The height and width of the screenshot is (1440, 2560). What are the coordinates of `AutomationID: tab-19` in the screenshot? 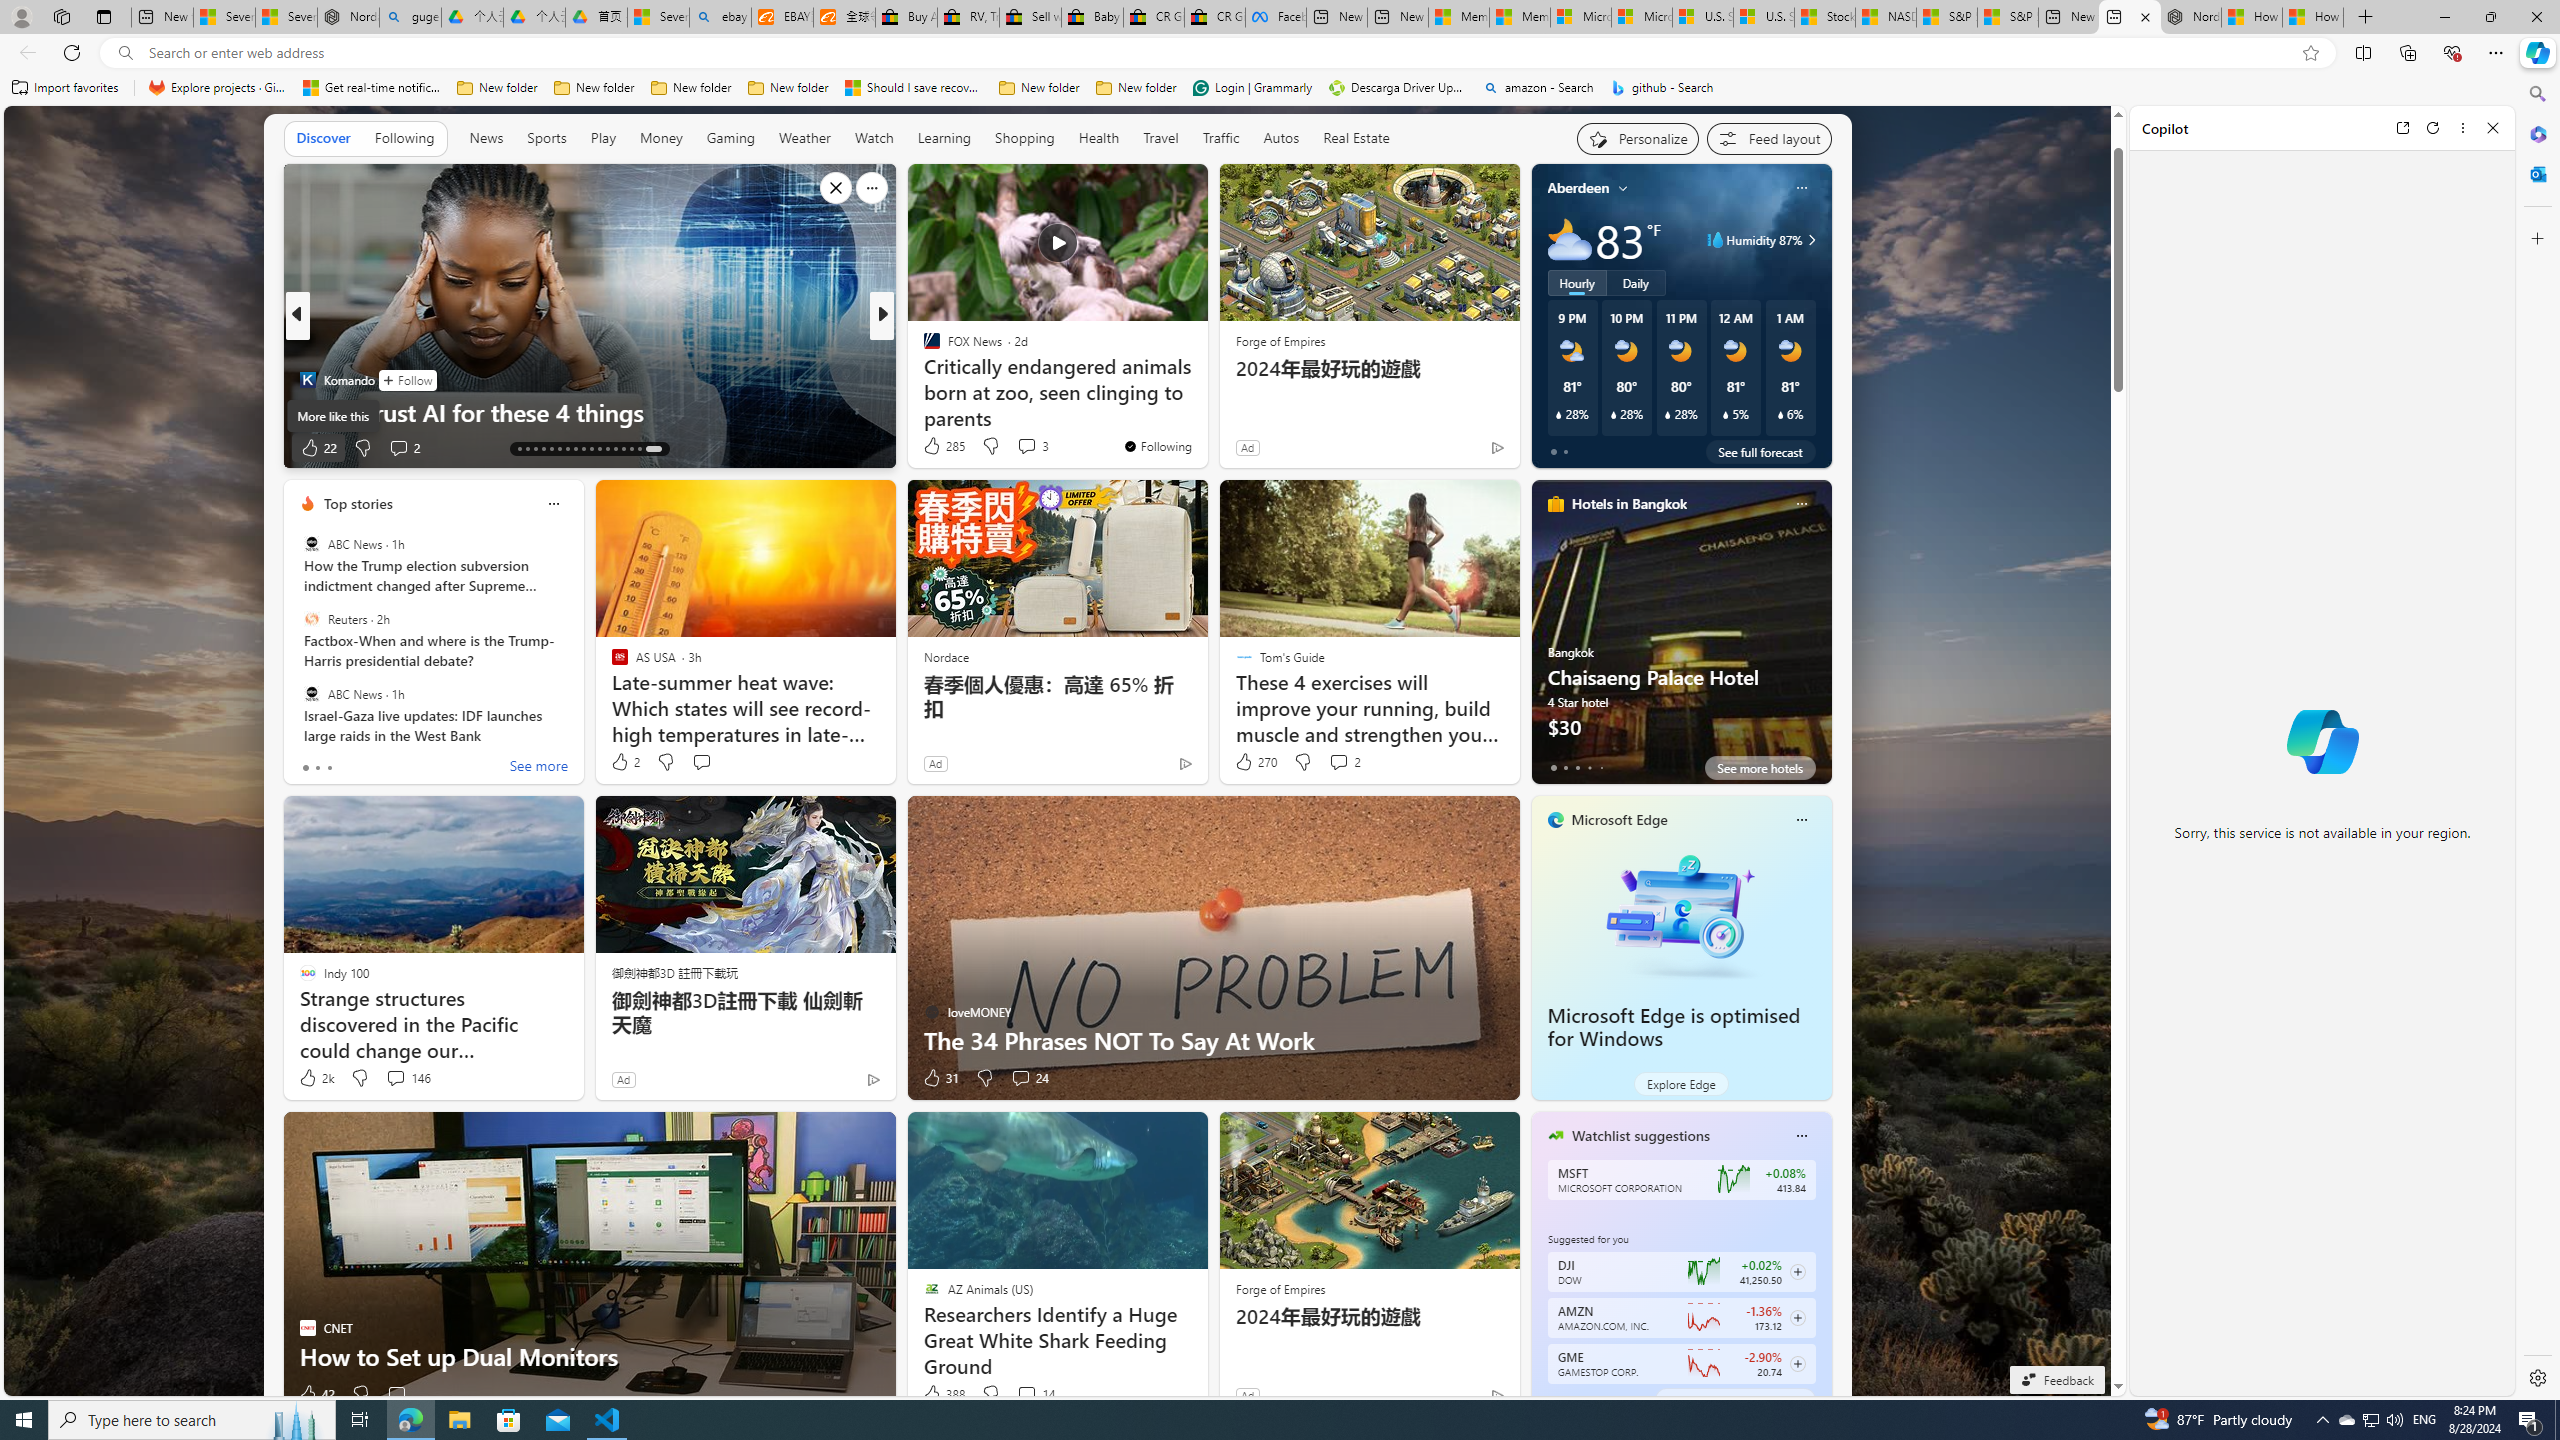 It's located at (566, 449).